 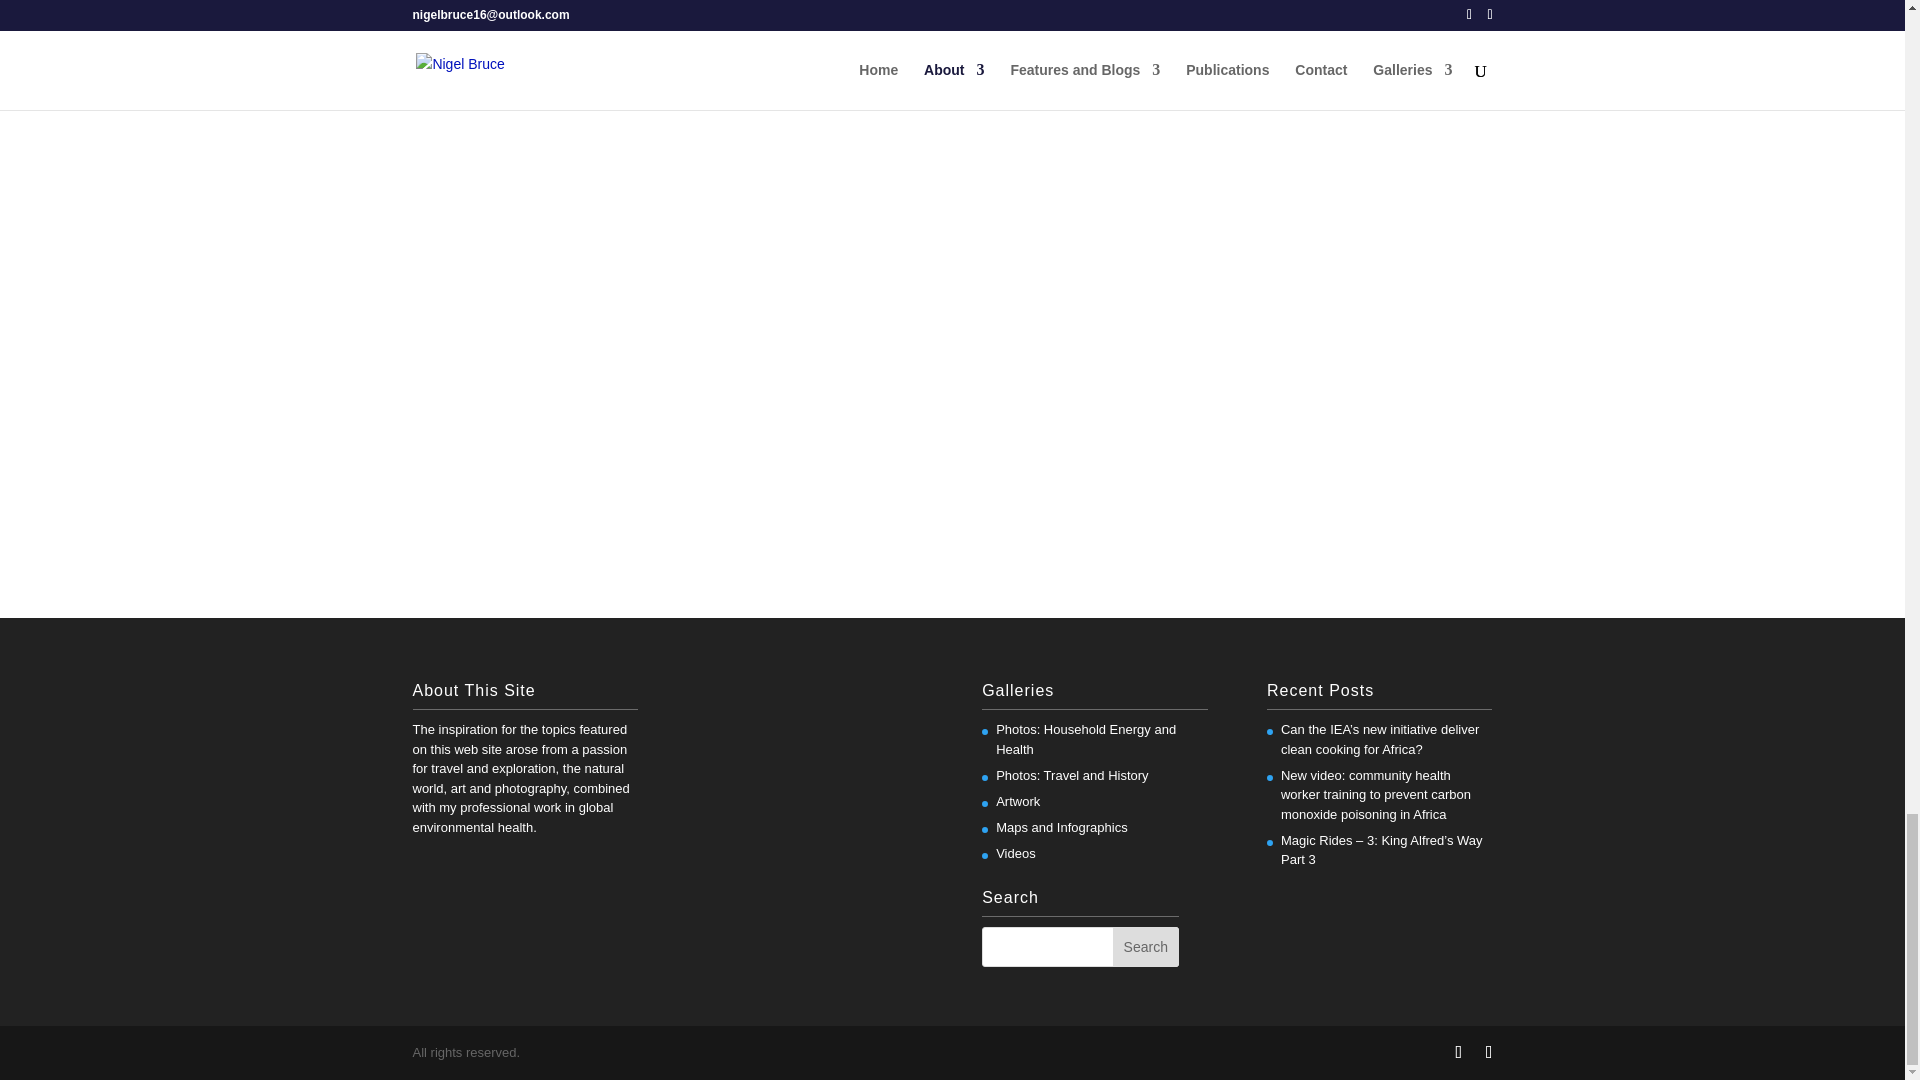 I want to click on Videos, so click(x=1016, y=852).